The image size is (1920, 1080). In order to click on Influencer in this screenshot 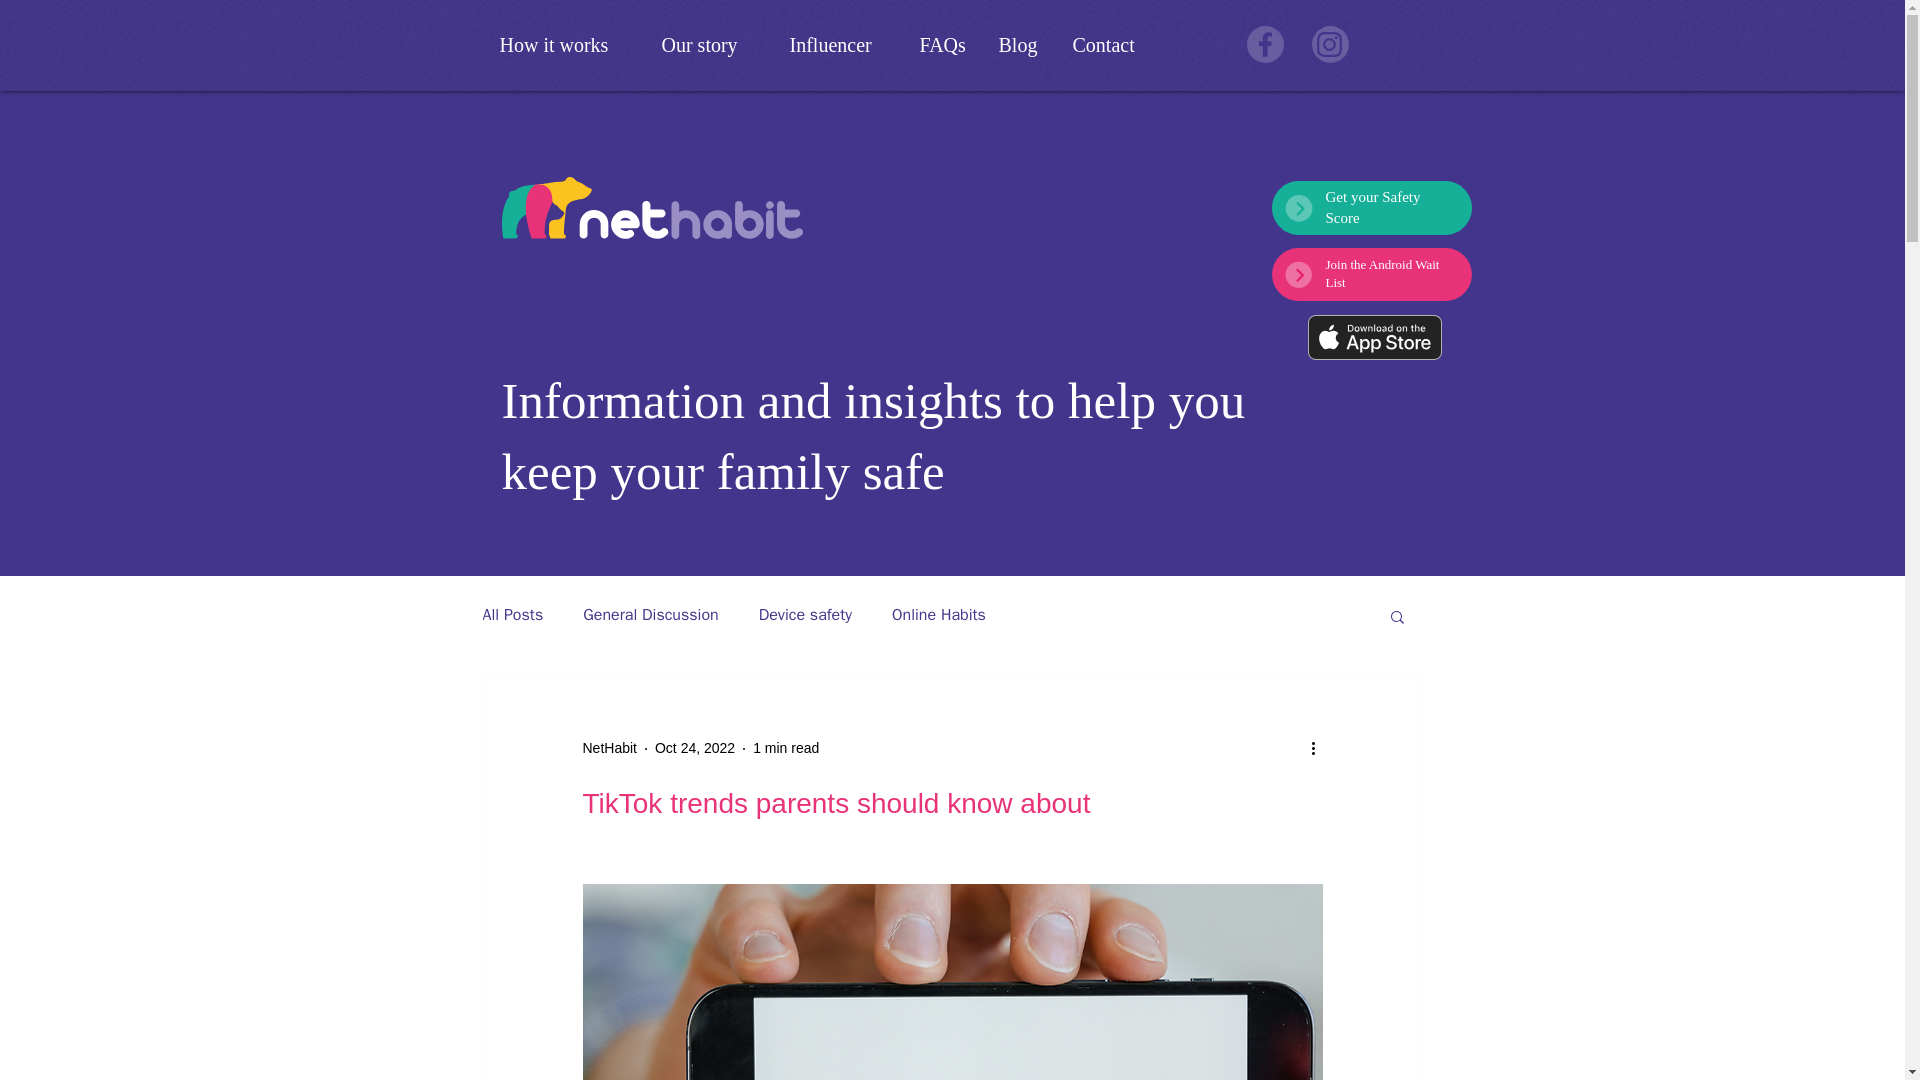, I will do `click(838, 45)`.